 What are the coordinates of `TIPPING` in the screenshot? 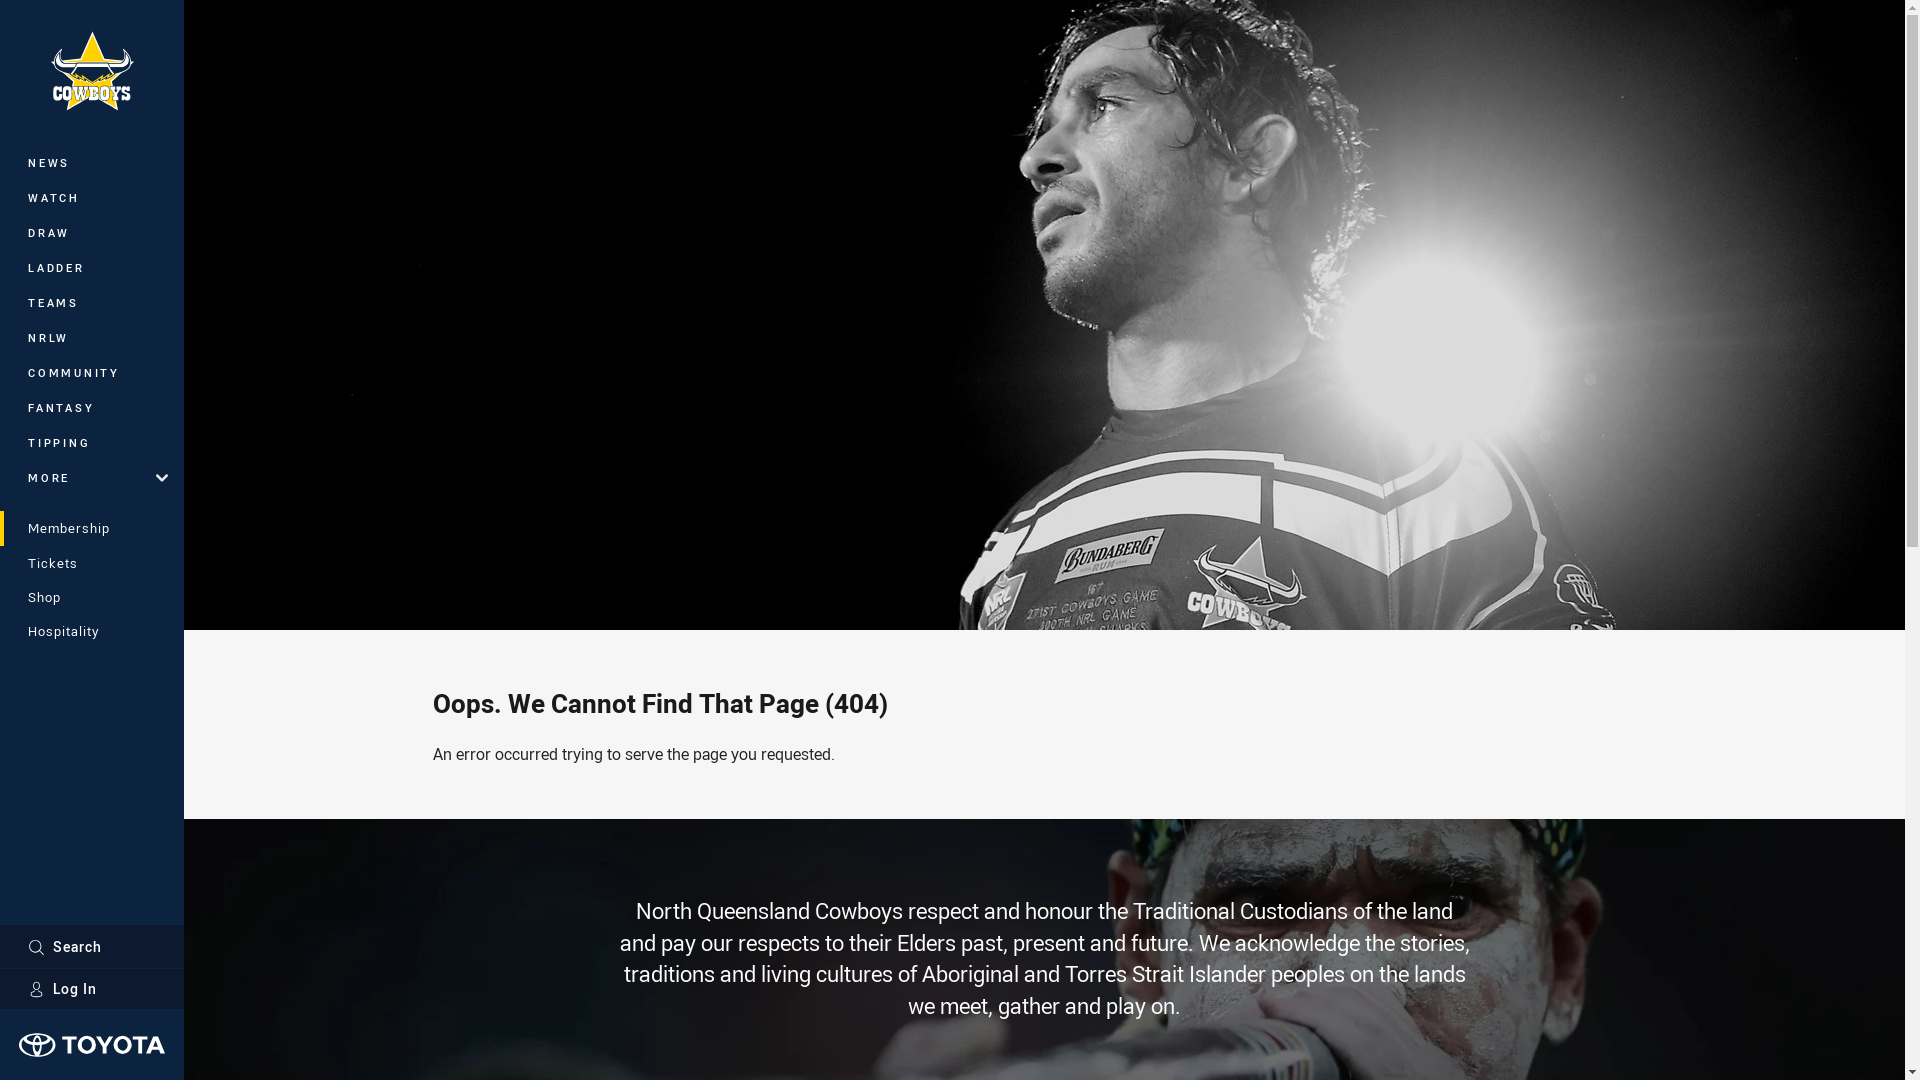 It's located at (92, 442).